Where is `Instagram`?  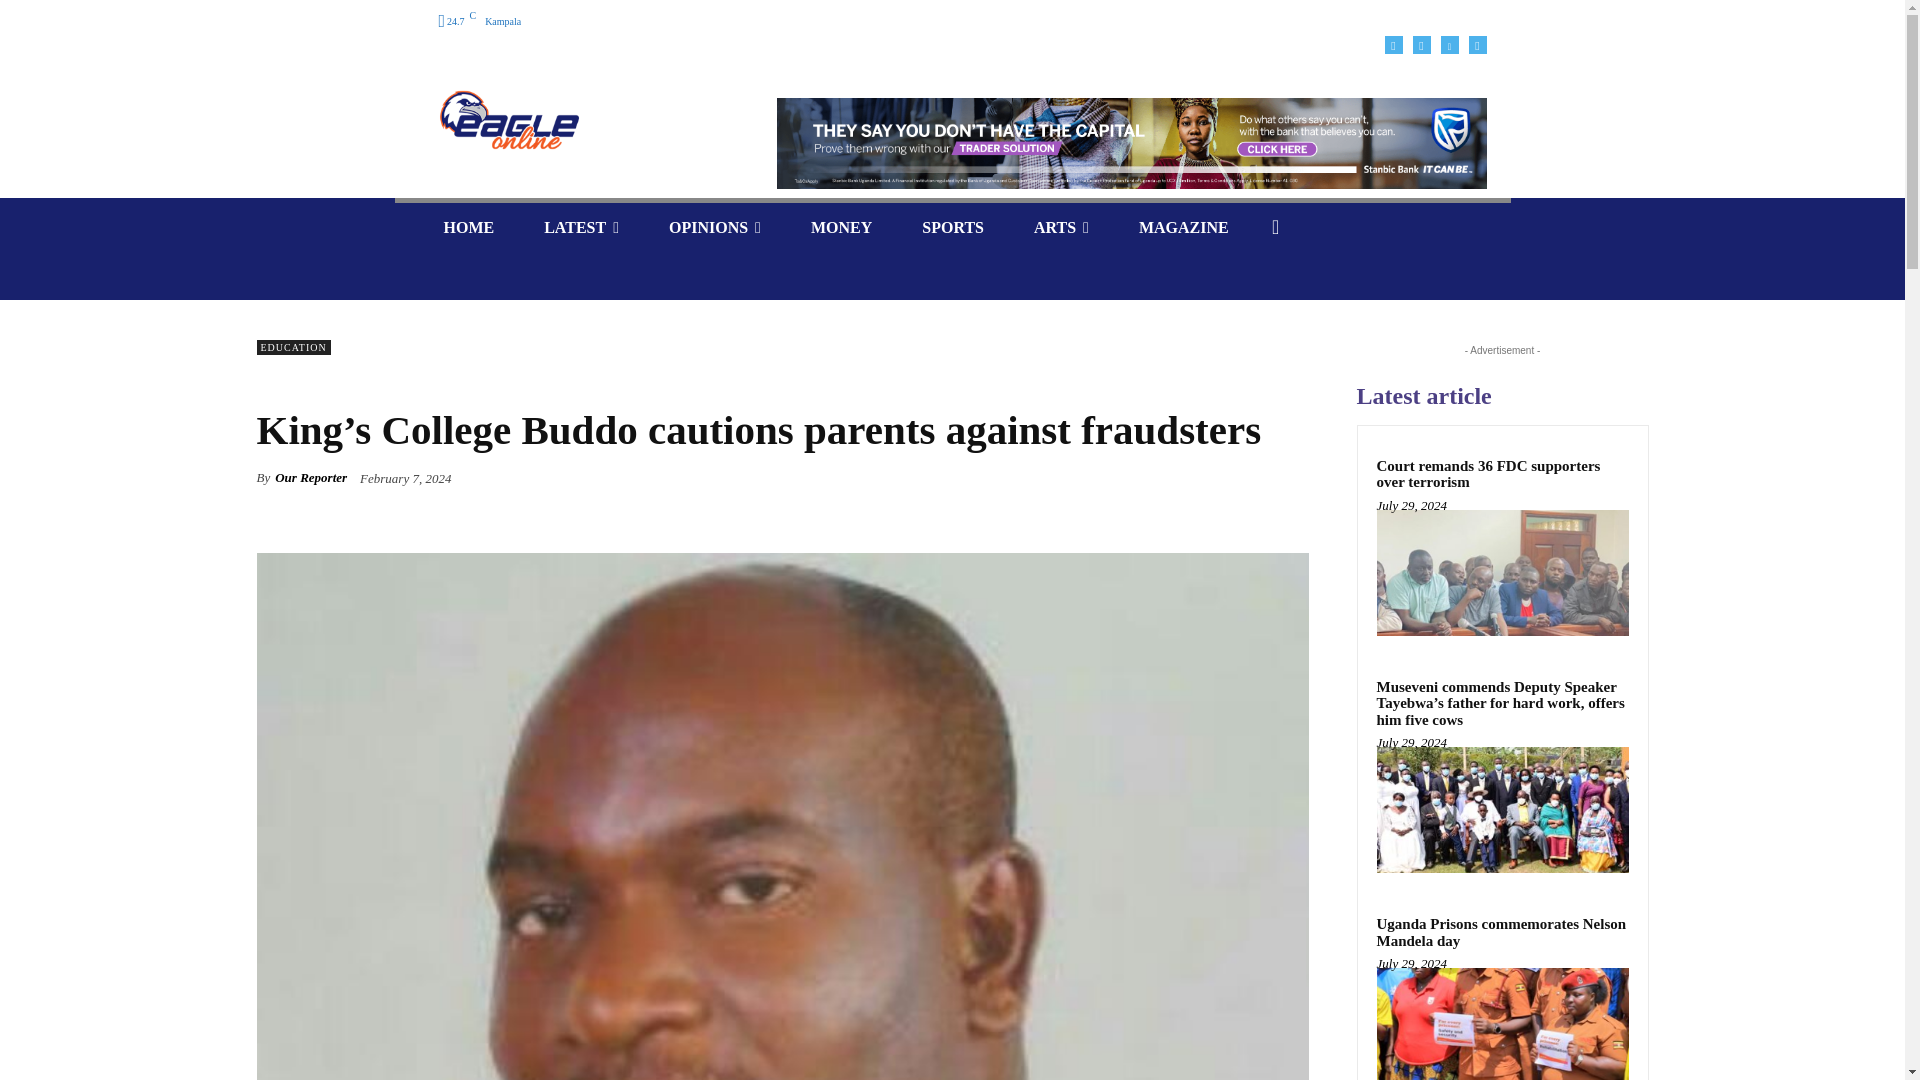
Instagram is located at coordinates (1420, 44).